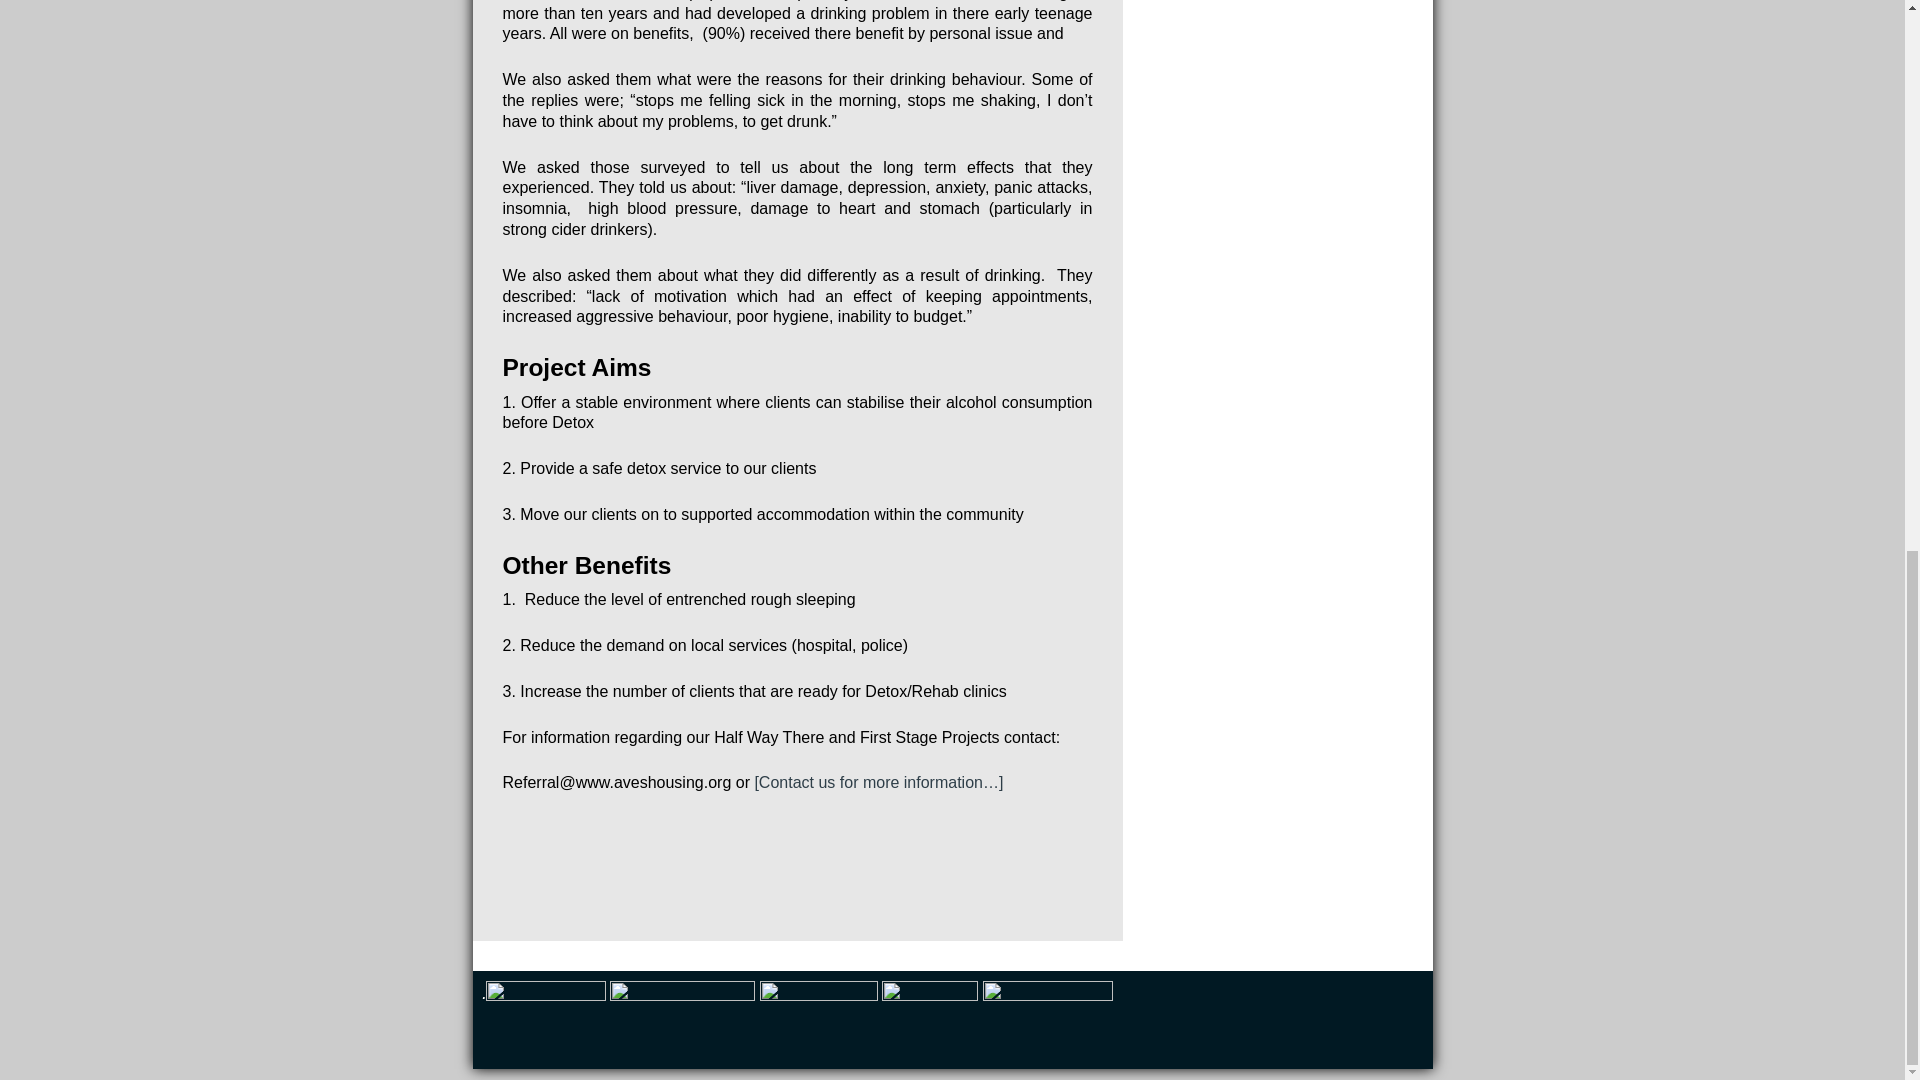  What do you see at coordinates (818, 1019) in the screenshot?
I see `HCA` at bounding box center [818, 1019].